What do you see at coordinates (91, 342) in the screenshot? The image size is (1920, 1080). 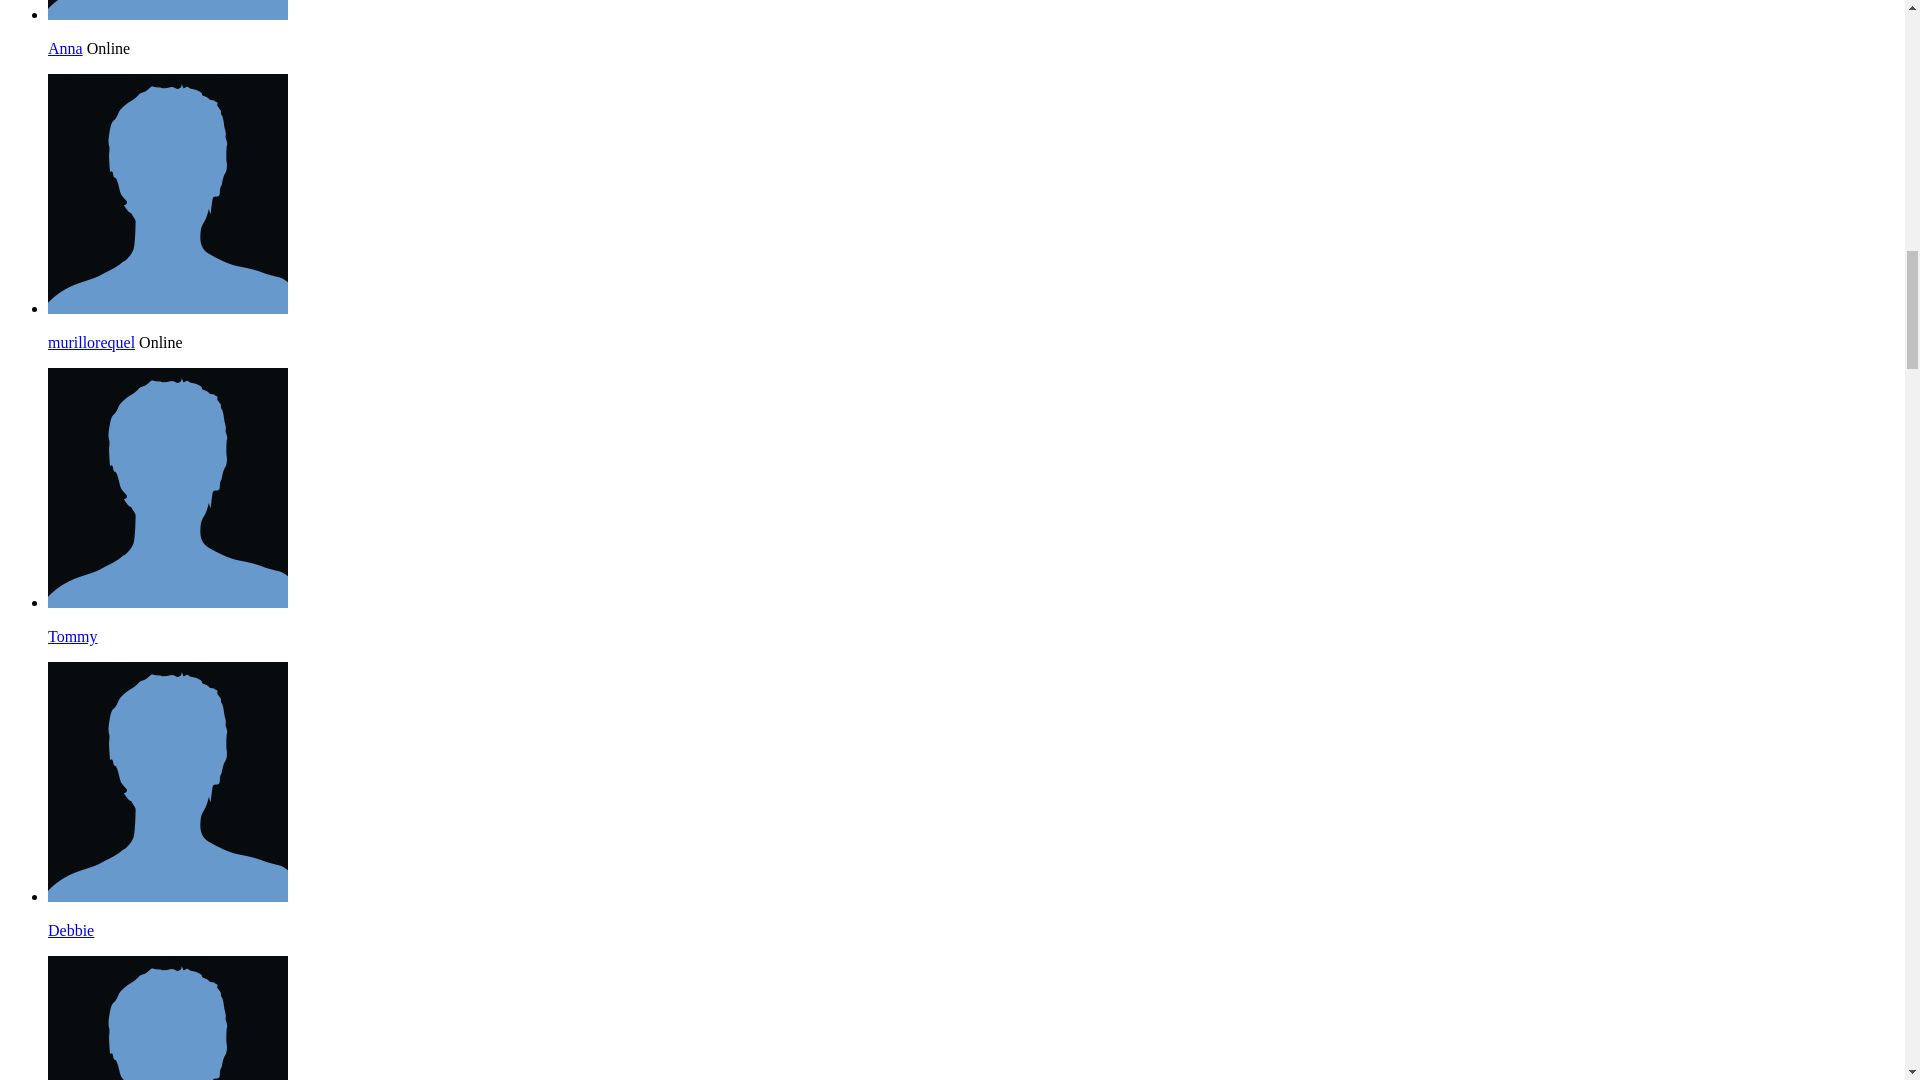 I see `murillorequel` at bounding box center [91, 342].